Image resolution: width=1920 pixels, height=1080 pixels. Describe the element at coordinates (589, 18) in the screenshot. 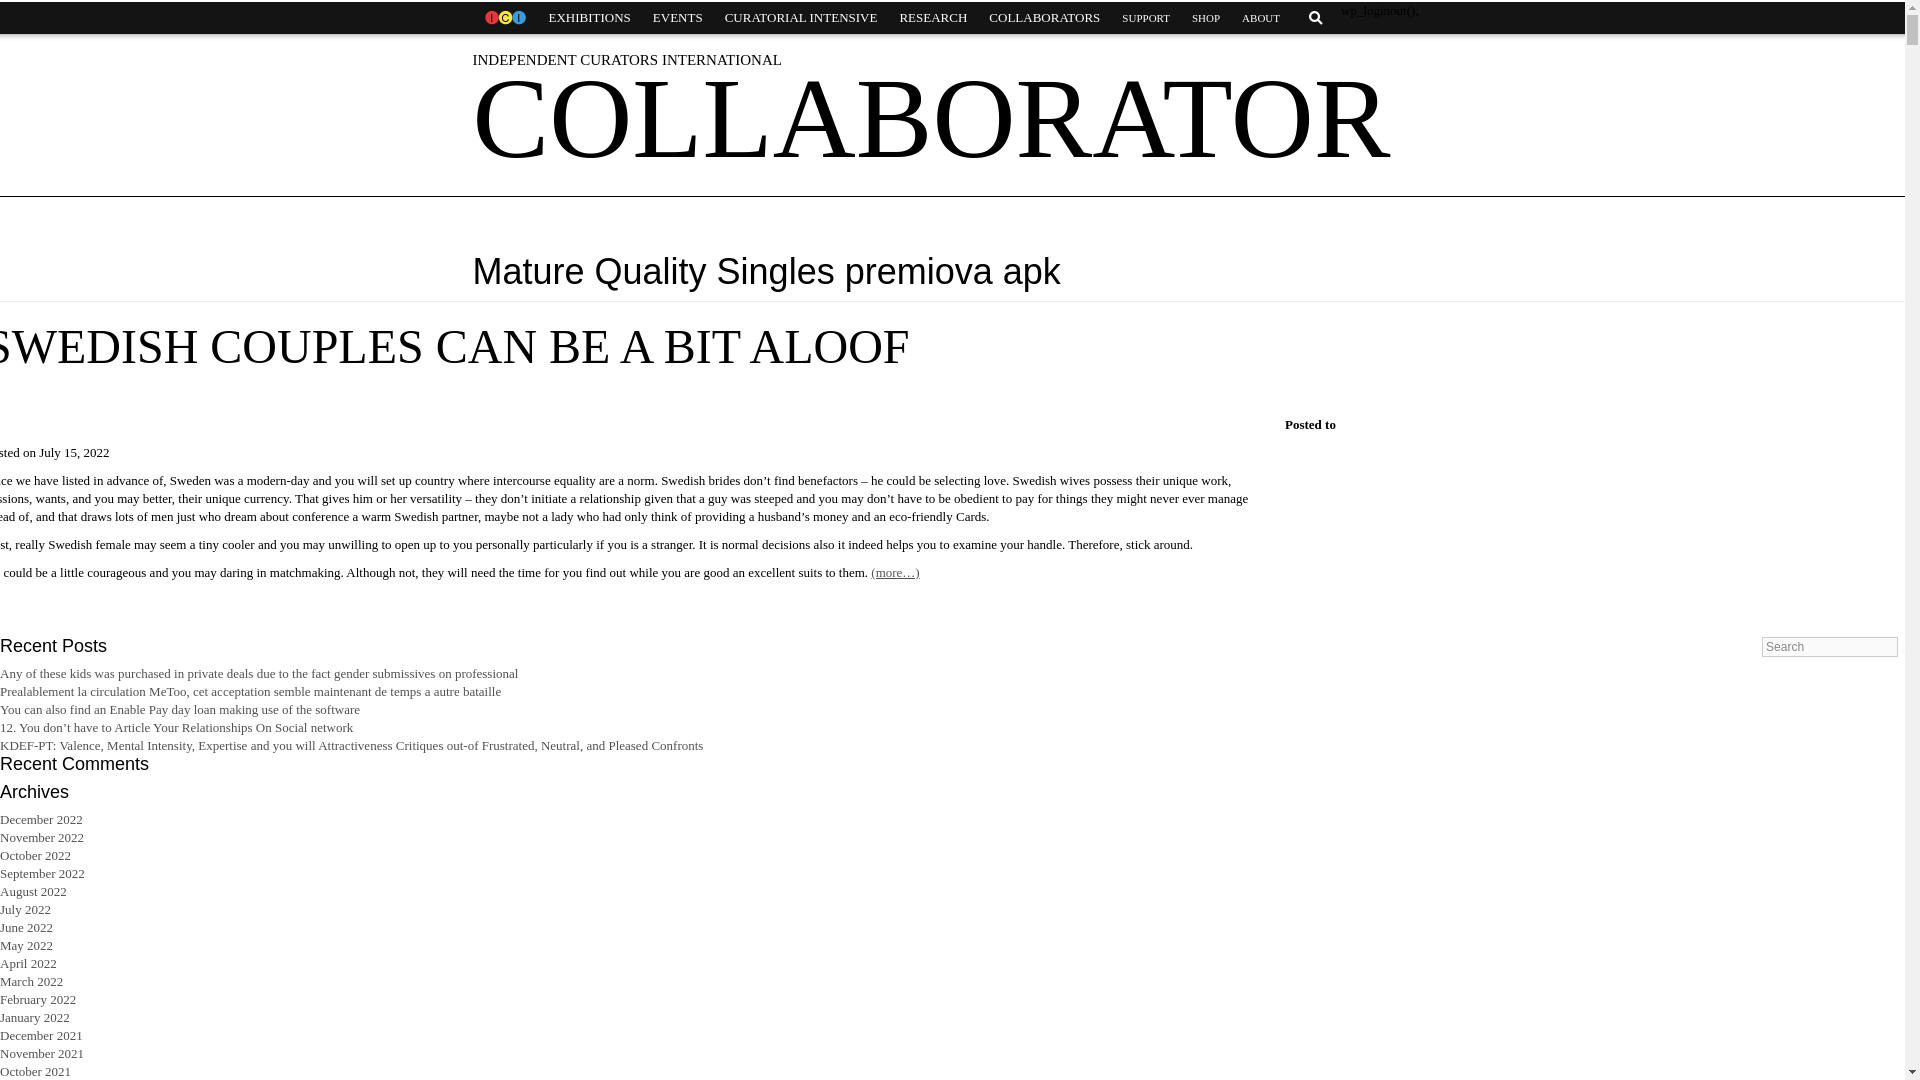

I see `EXHIBITIONS` at that location.